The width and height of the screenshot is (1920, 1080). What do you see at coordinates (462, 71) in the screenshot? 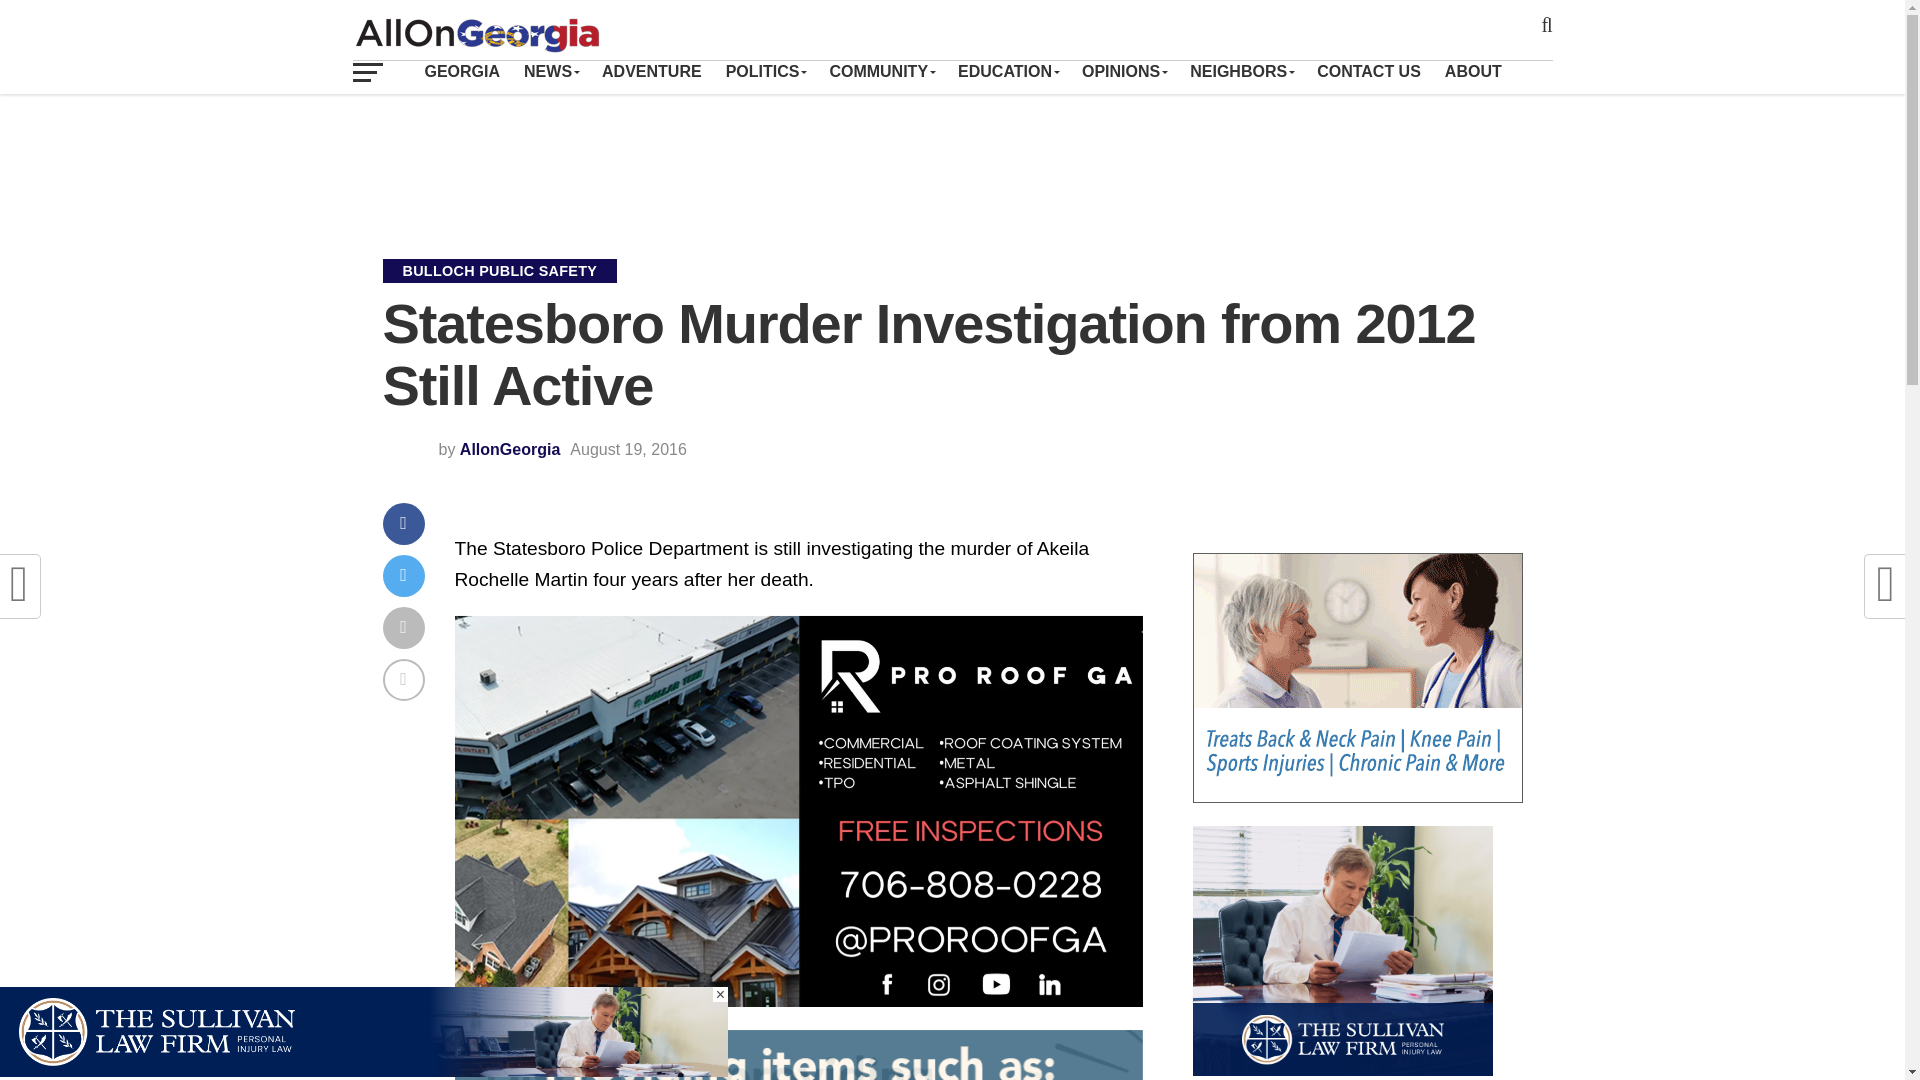
I see `GEORGIA` at bounding box center [462, 71].